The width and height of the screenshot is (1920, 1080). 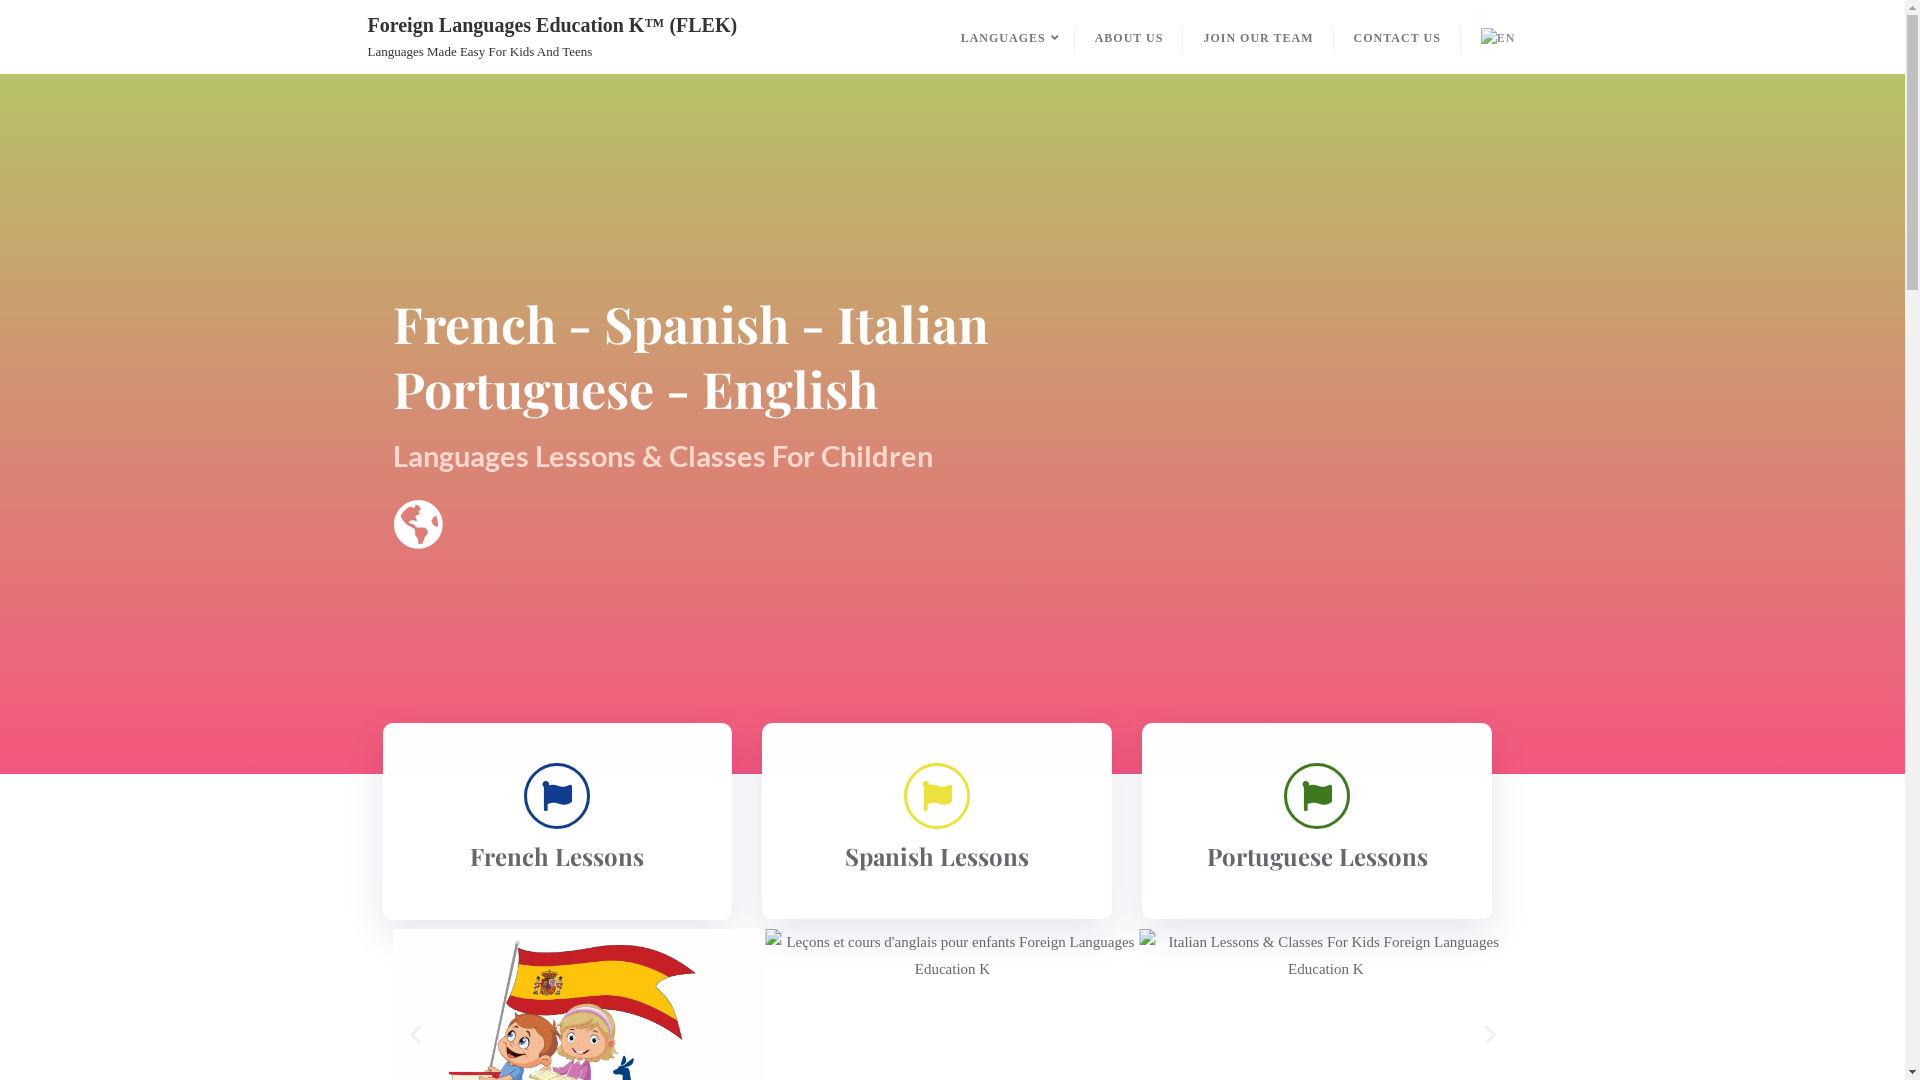 What do you see at coordinates (1130, 37) in the screenshot?
I see `ABOUT US` at bounding box center [1130, 37].